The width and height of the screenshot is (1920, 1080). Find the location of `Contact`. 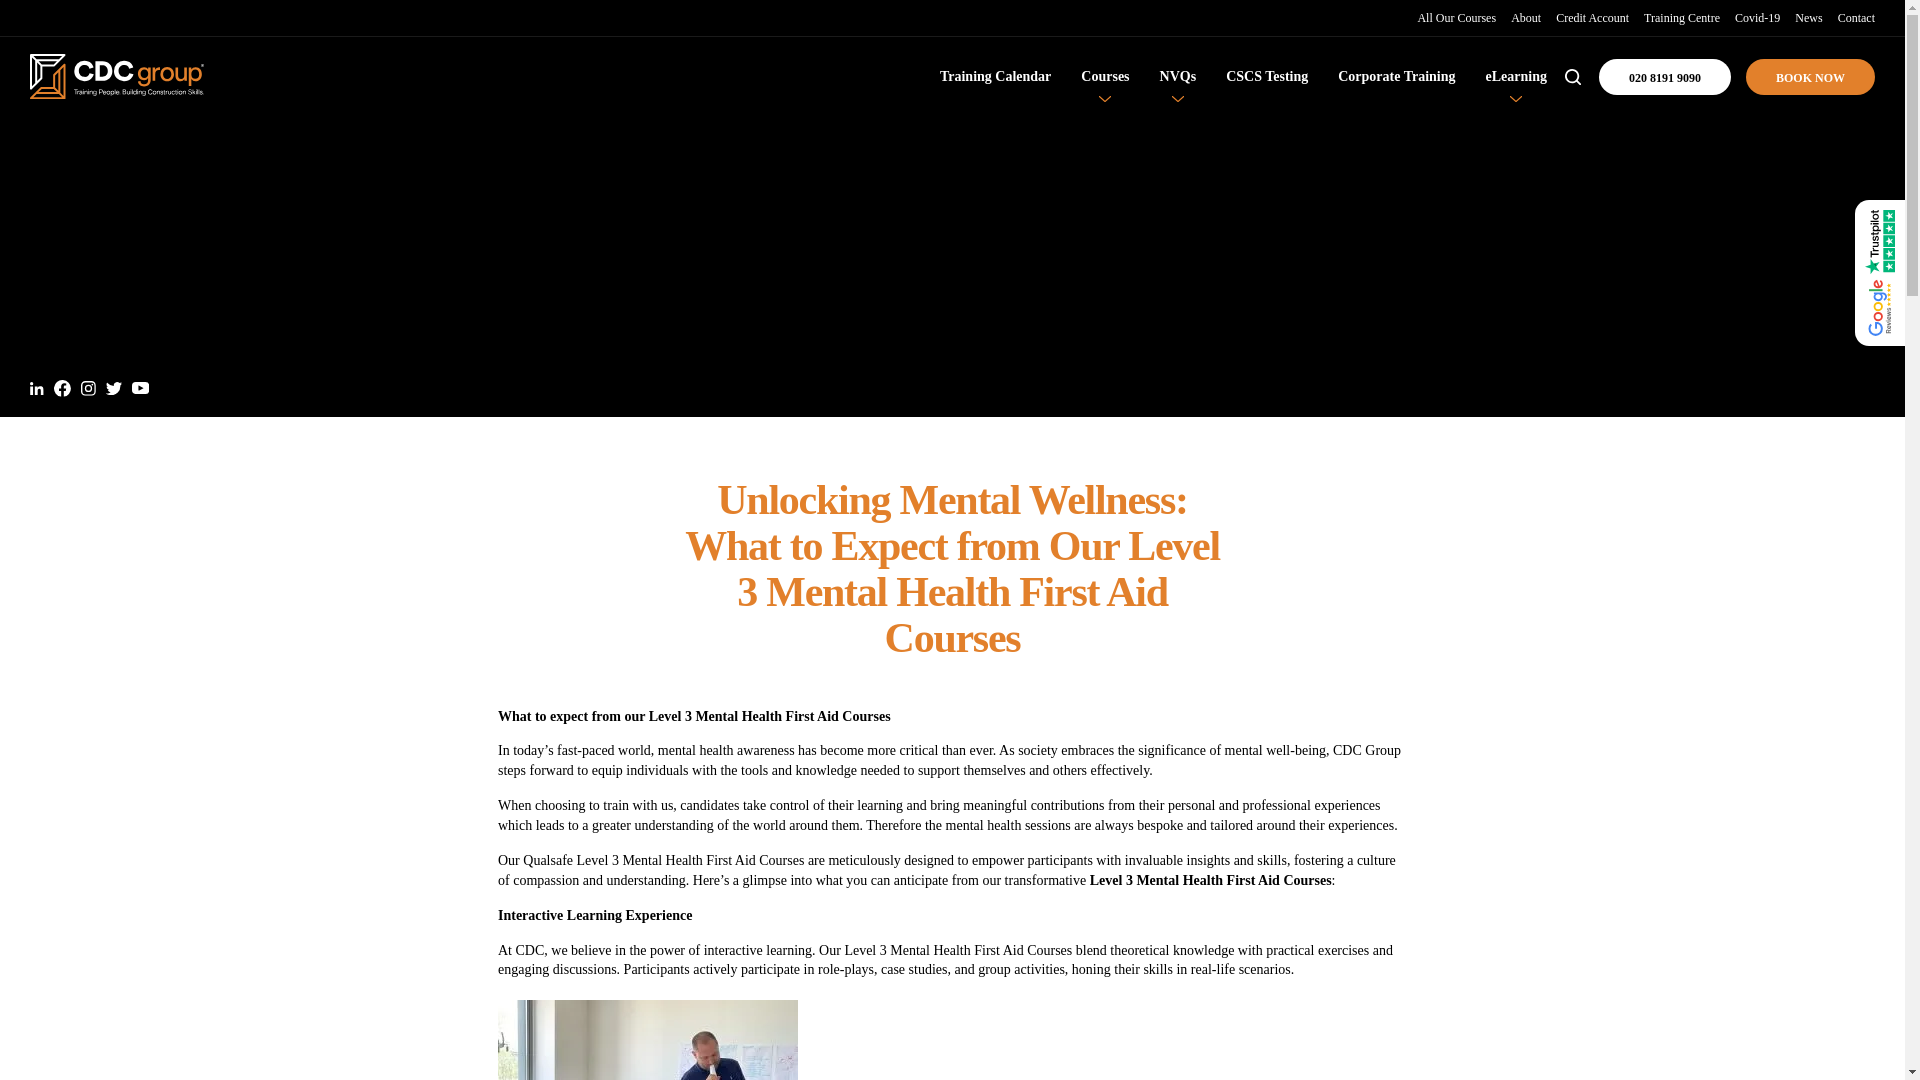

Contact is located at coordinates (1856, 17).